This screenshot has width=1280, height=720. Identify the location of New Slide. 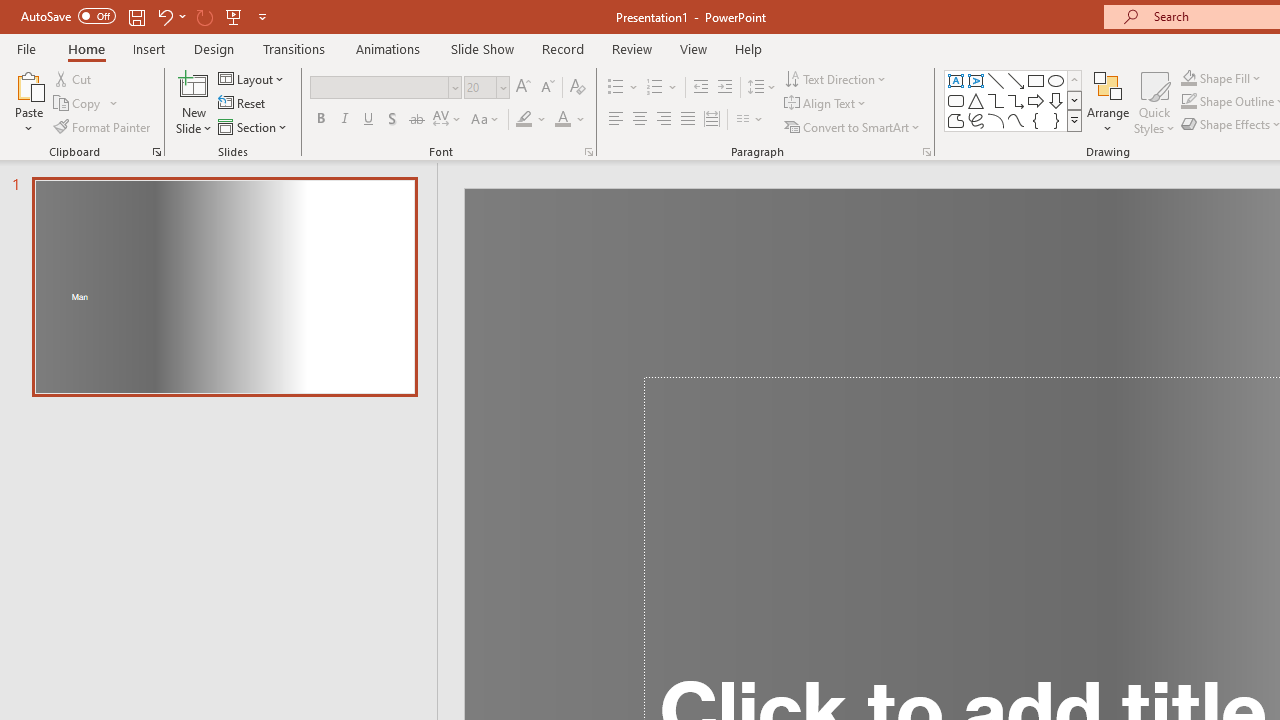
(194, 102).